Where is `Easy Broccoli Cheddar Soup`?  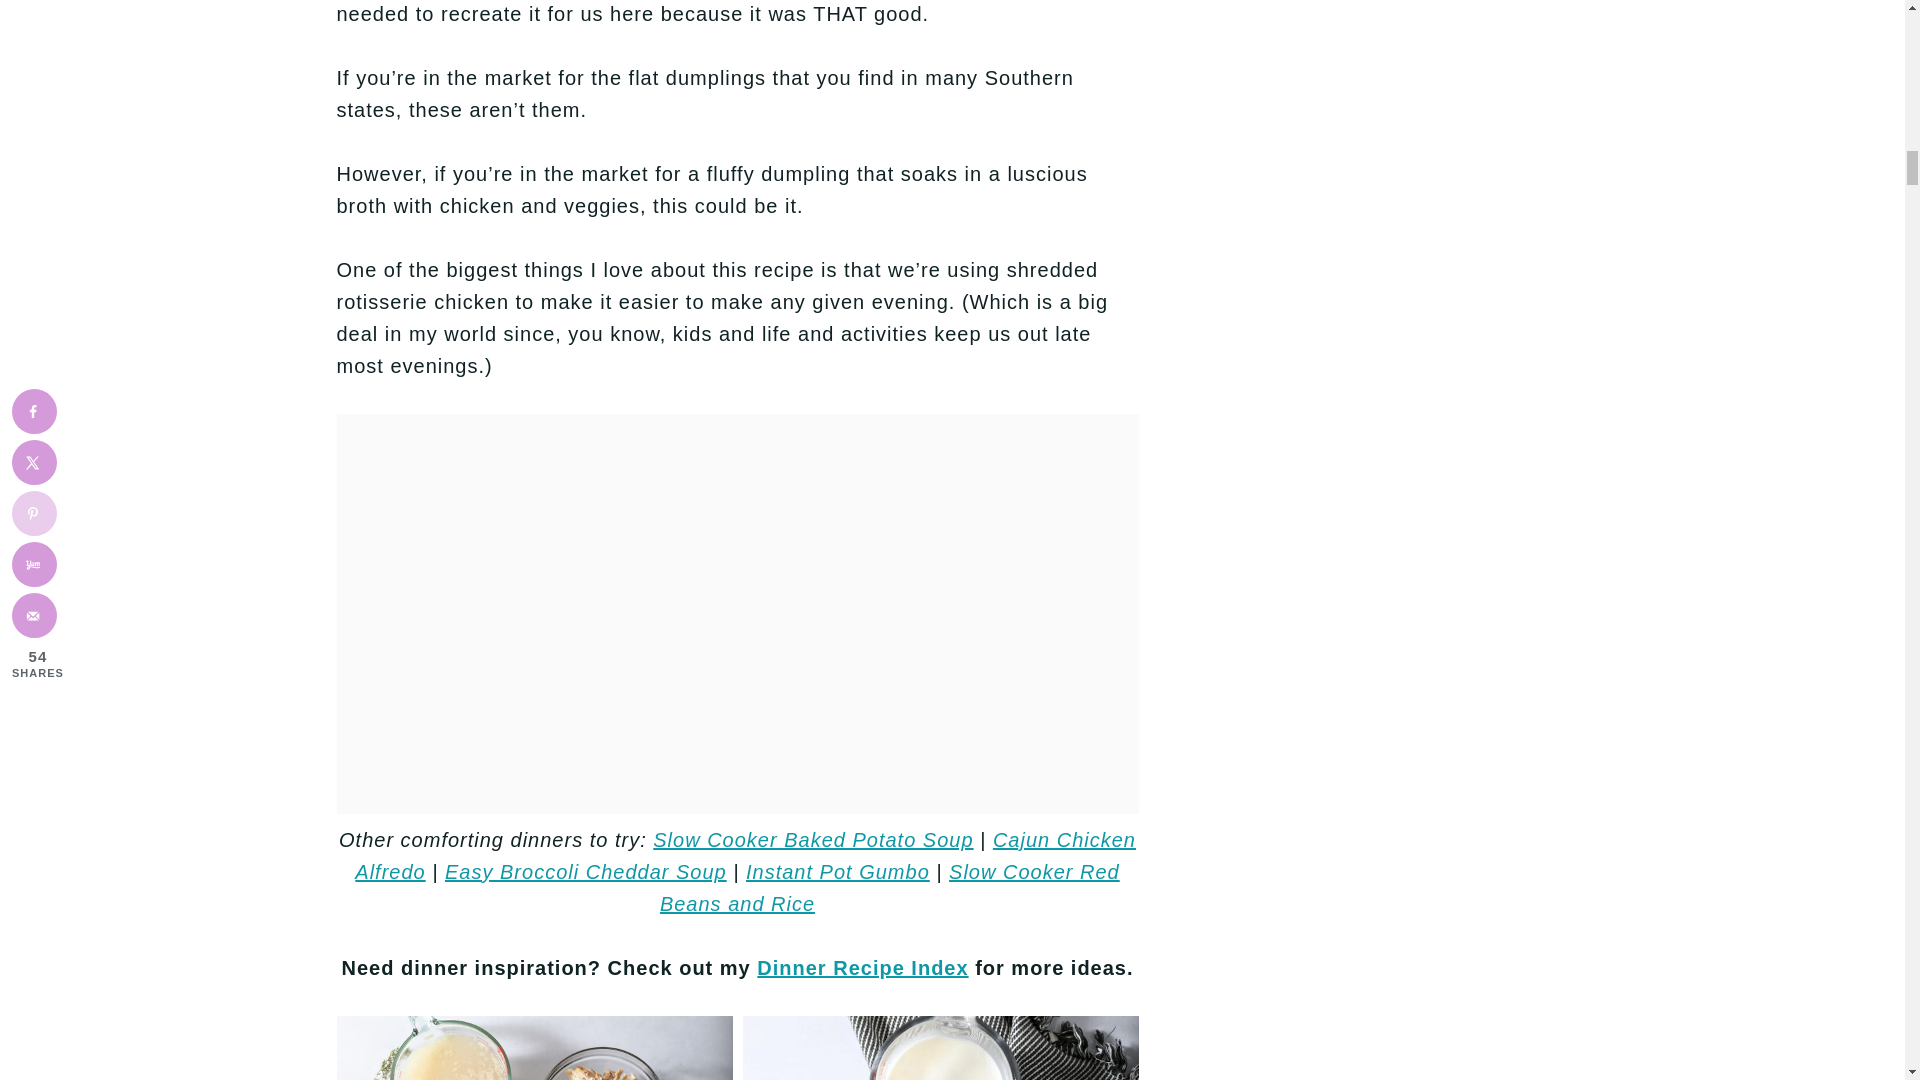
Easy Broccoli Cheddar Soup is located at coordinates (586, 872).